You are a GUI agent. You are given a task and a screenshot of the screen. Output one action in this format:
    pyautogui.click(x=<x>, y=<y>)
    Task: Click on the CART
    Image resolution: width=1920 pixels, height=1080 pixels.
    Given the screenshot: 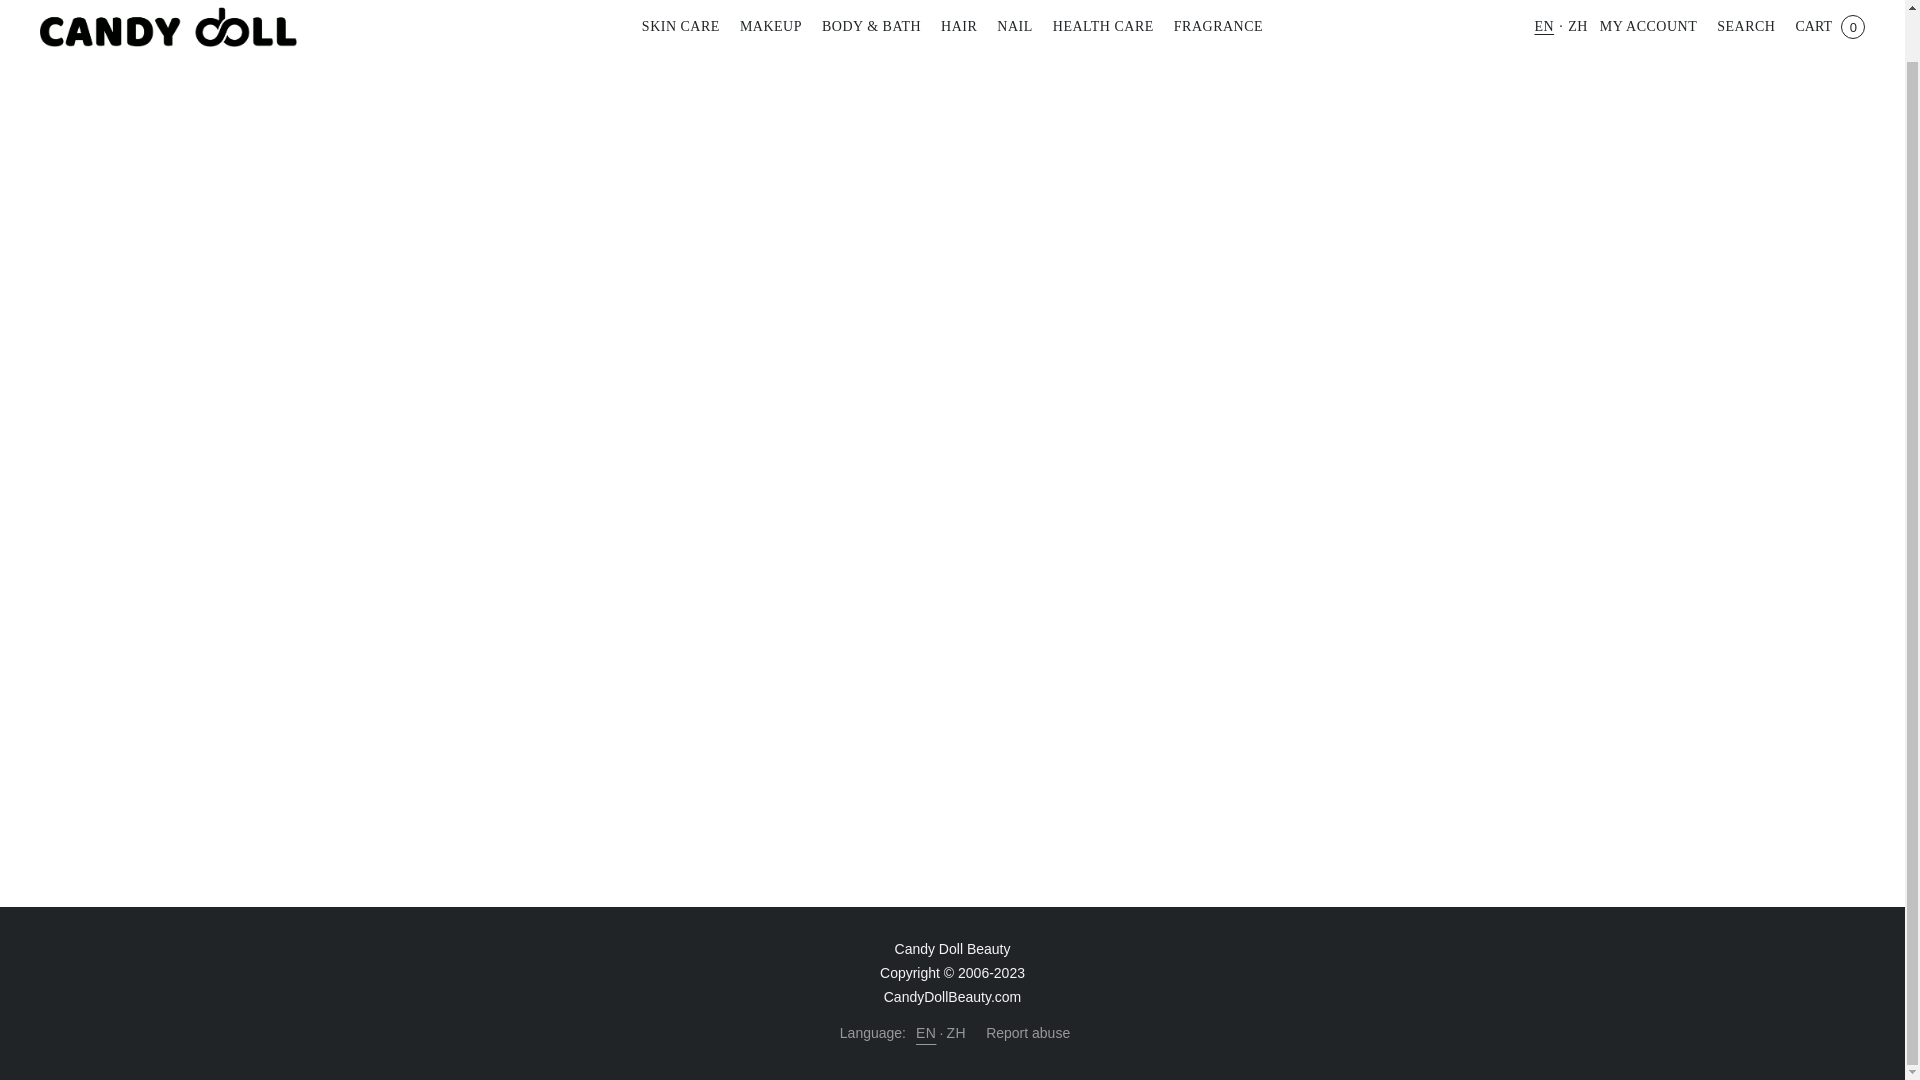 What is the action you would take?
    pyautogui.click(x=1829, y=26)
    